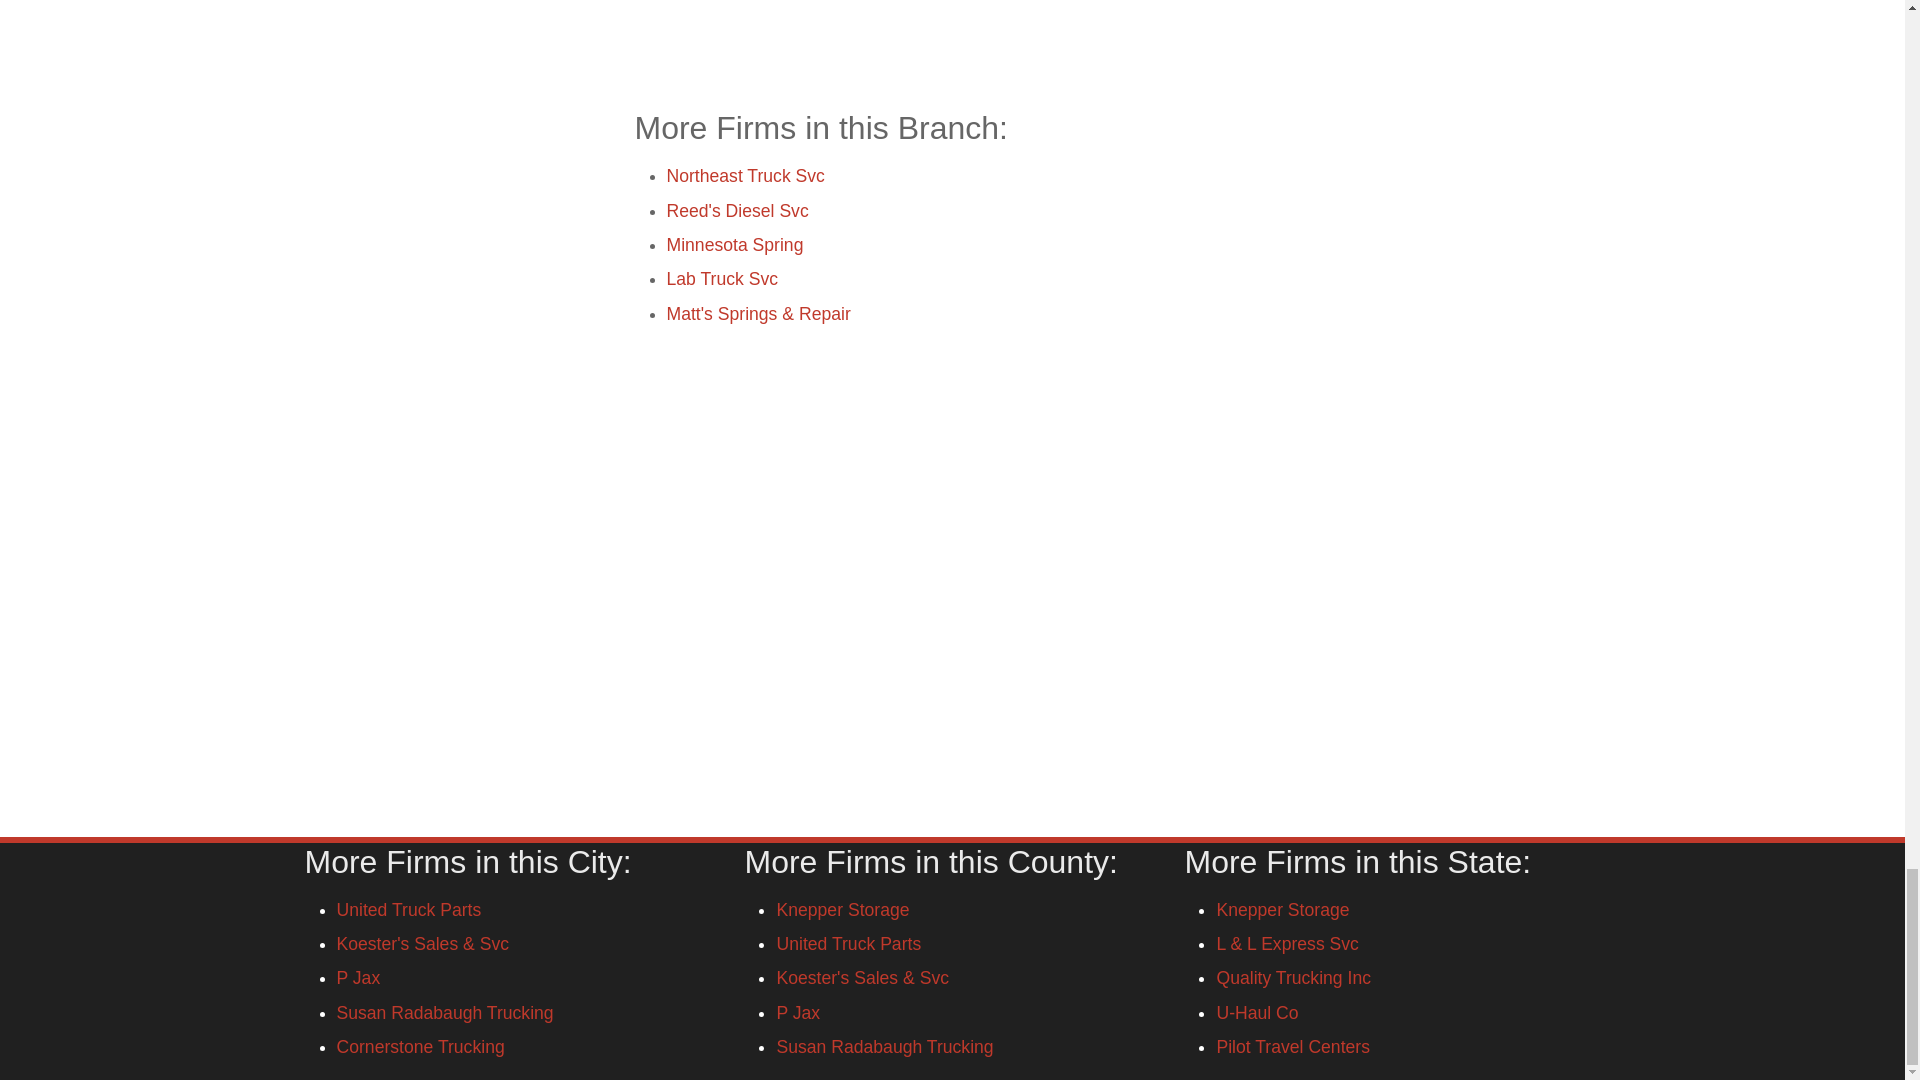  What do you see at coordinates (734, 244) in the screenshot?
I see `Minnesota Spring` at bounding box center [734, 244].